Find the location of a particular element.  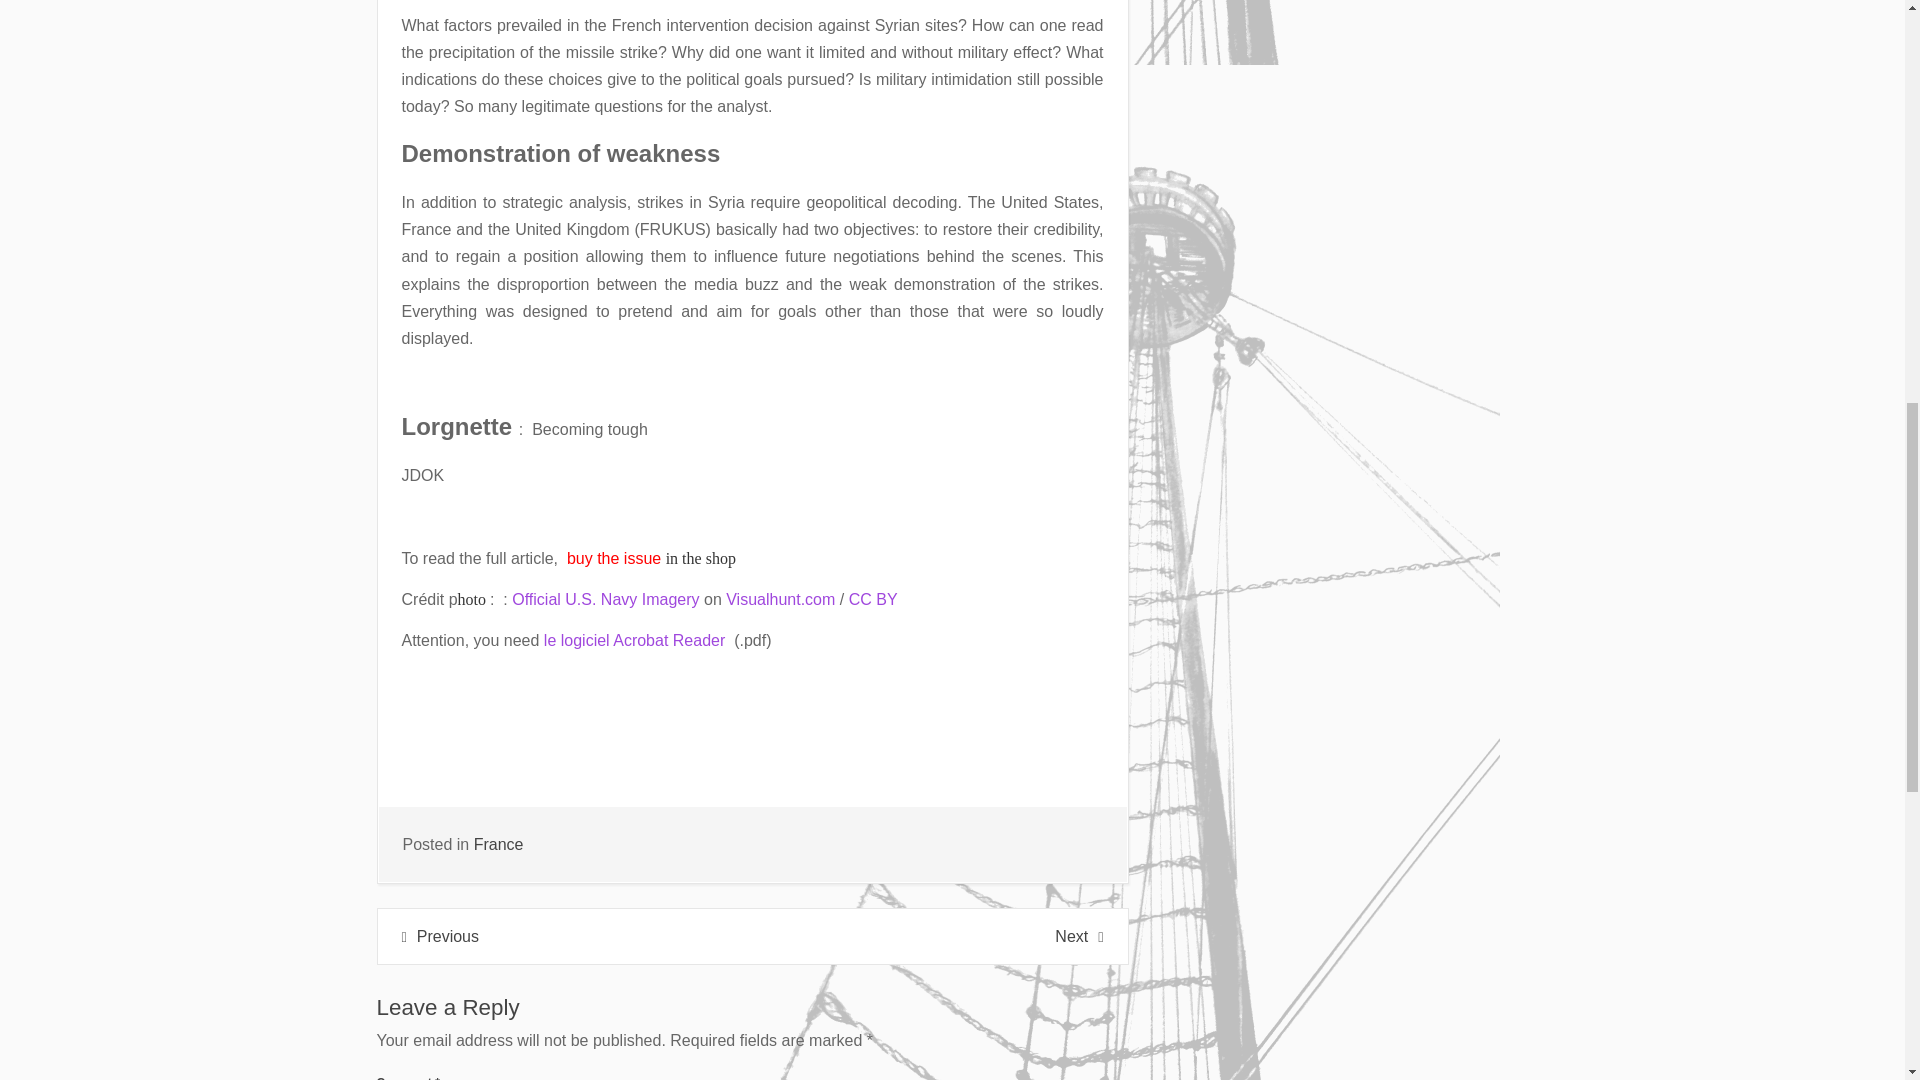

le logiciel Acrobat Reader is located at coordinates (634, 640).